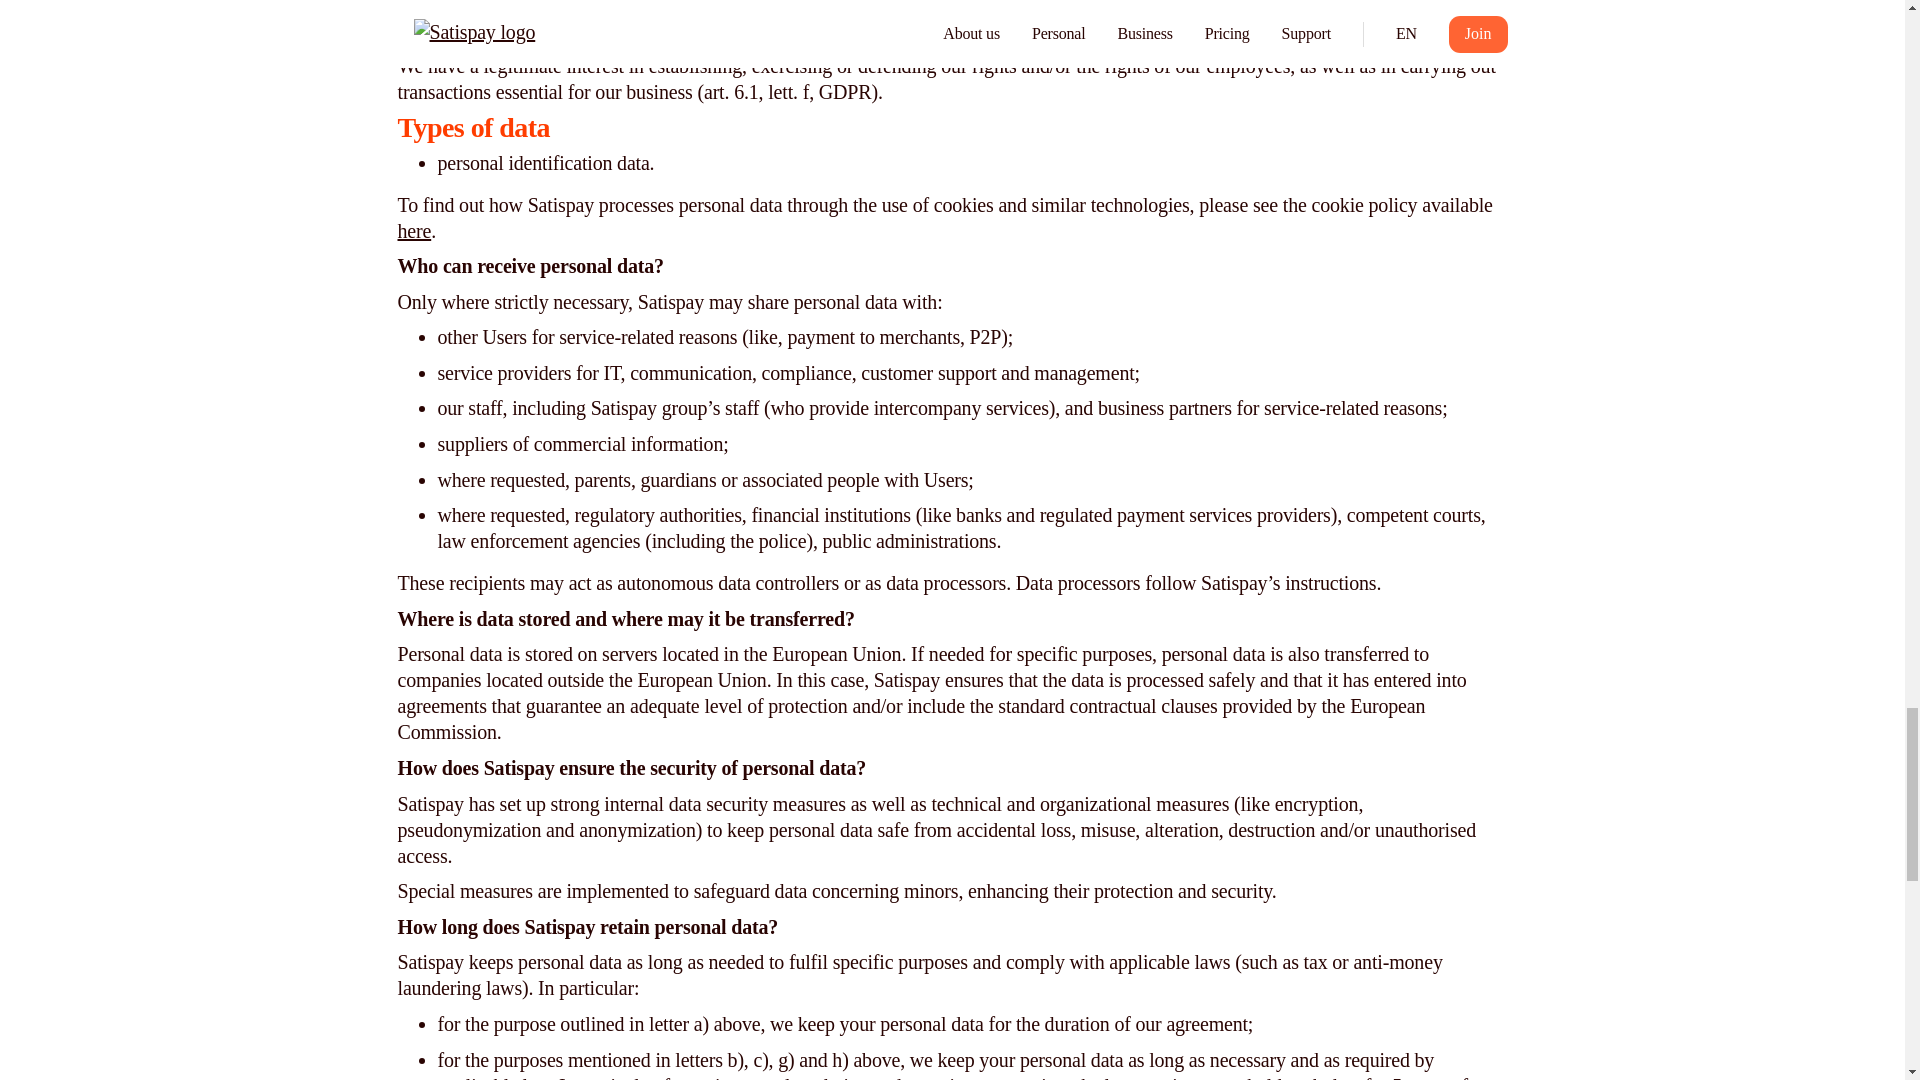 The width and height of the screenshot is (1920, 1080). I want to click on here, so click(414, 230).